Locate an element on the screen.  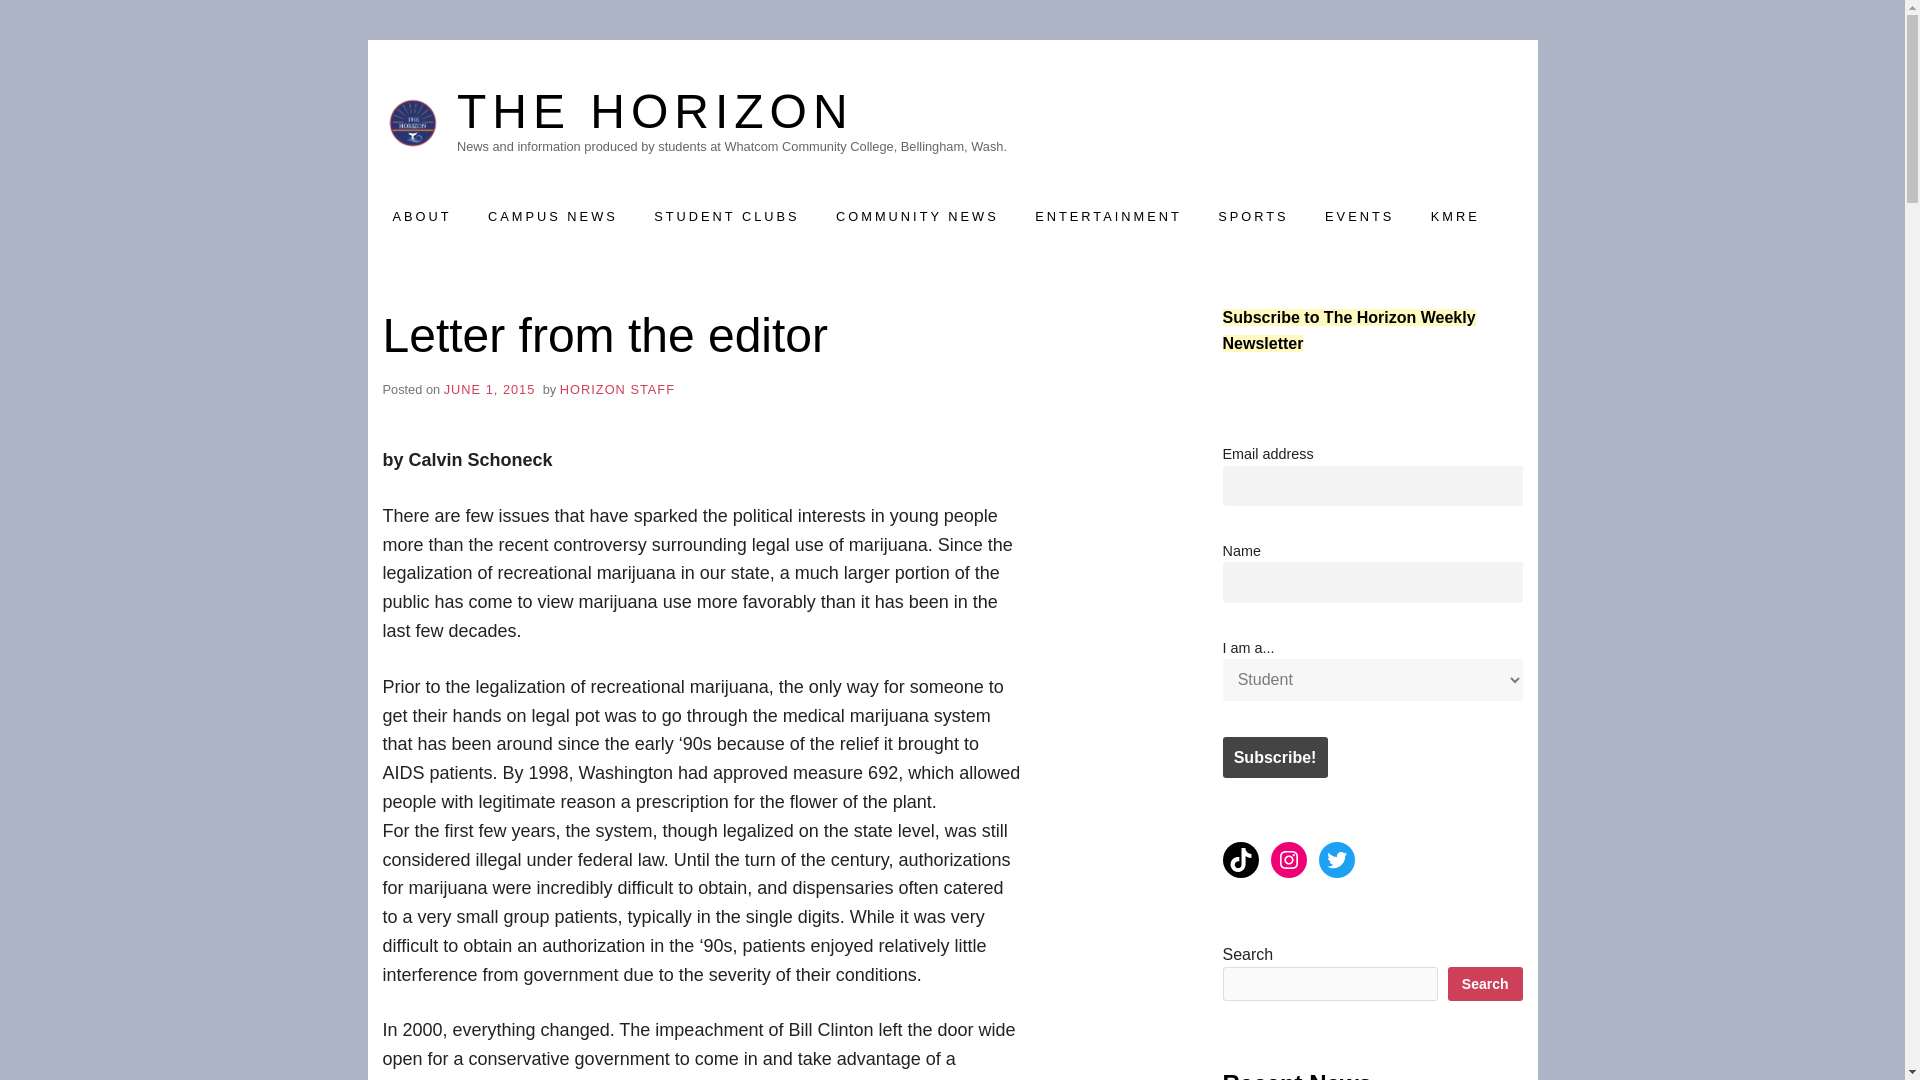
Instagram is located at coordinates (1287, 860).